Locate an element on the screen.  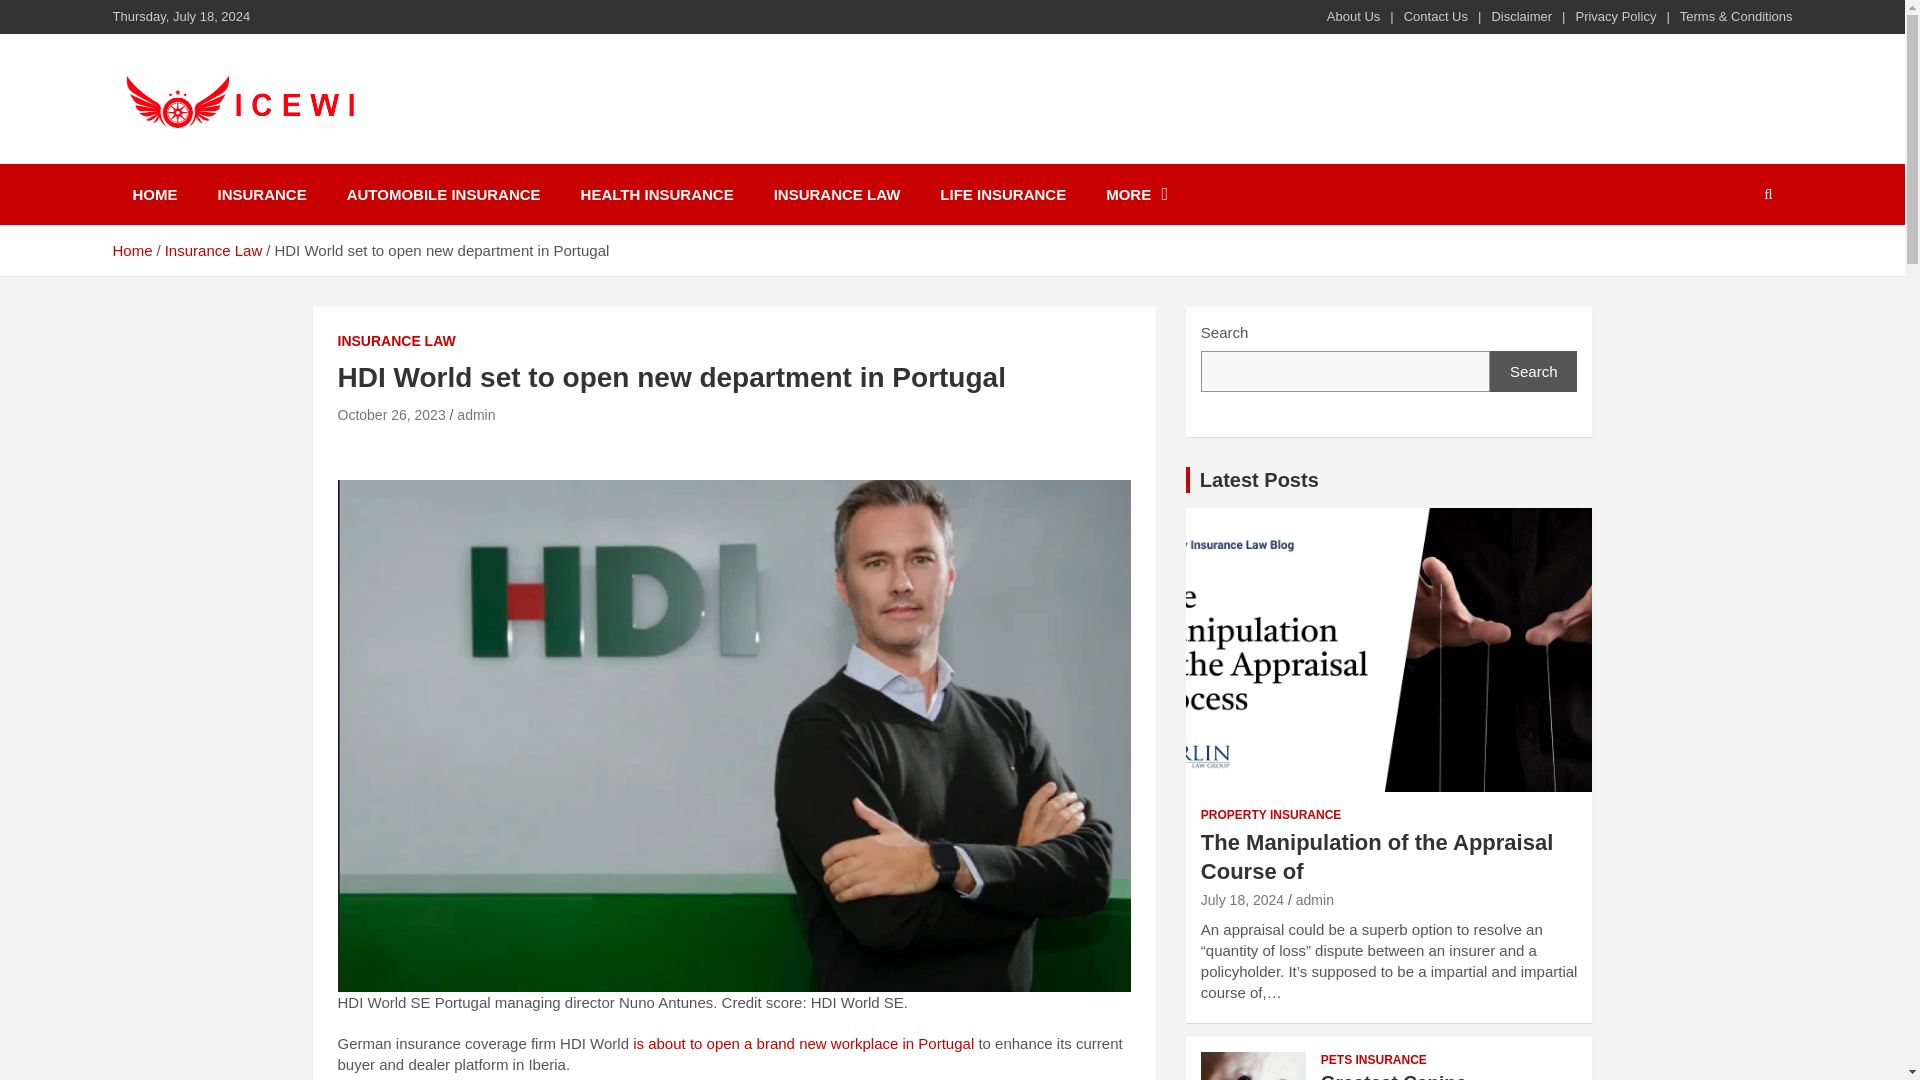
Home is located at coordinates (131, 250).